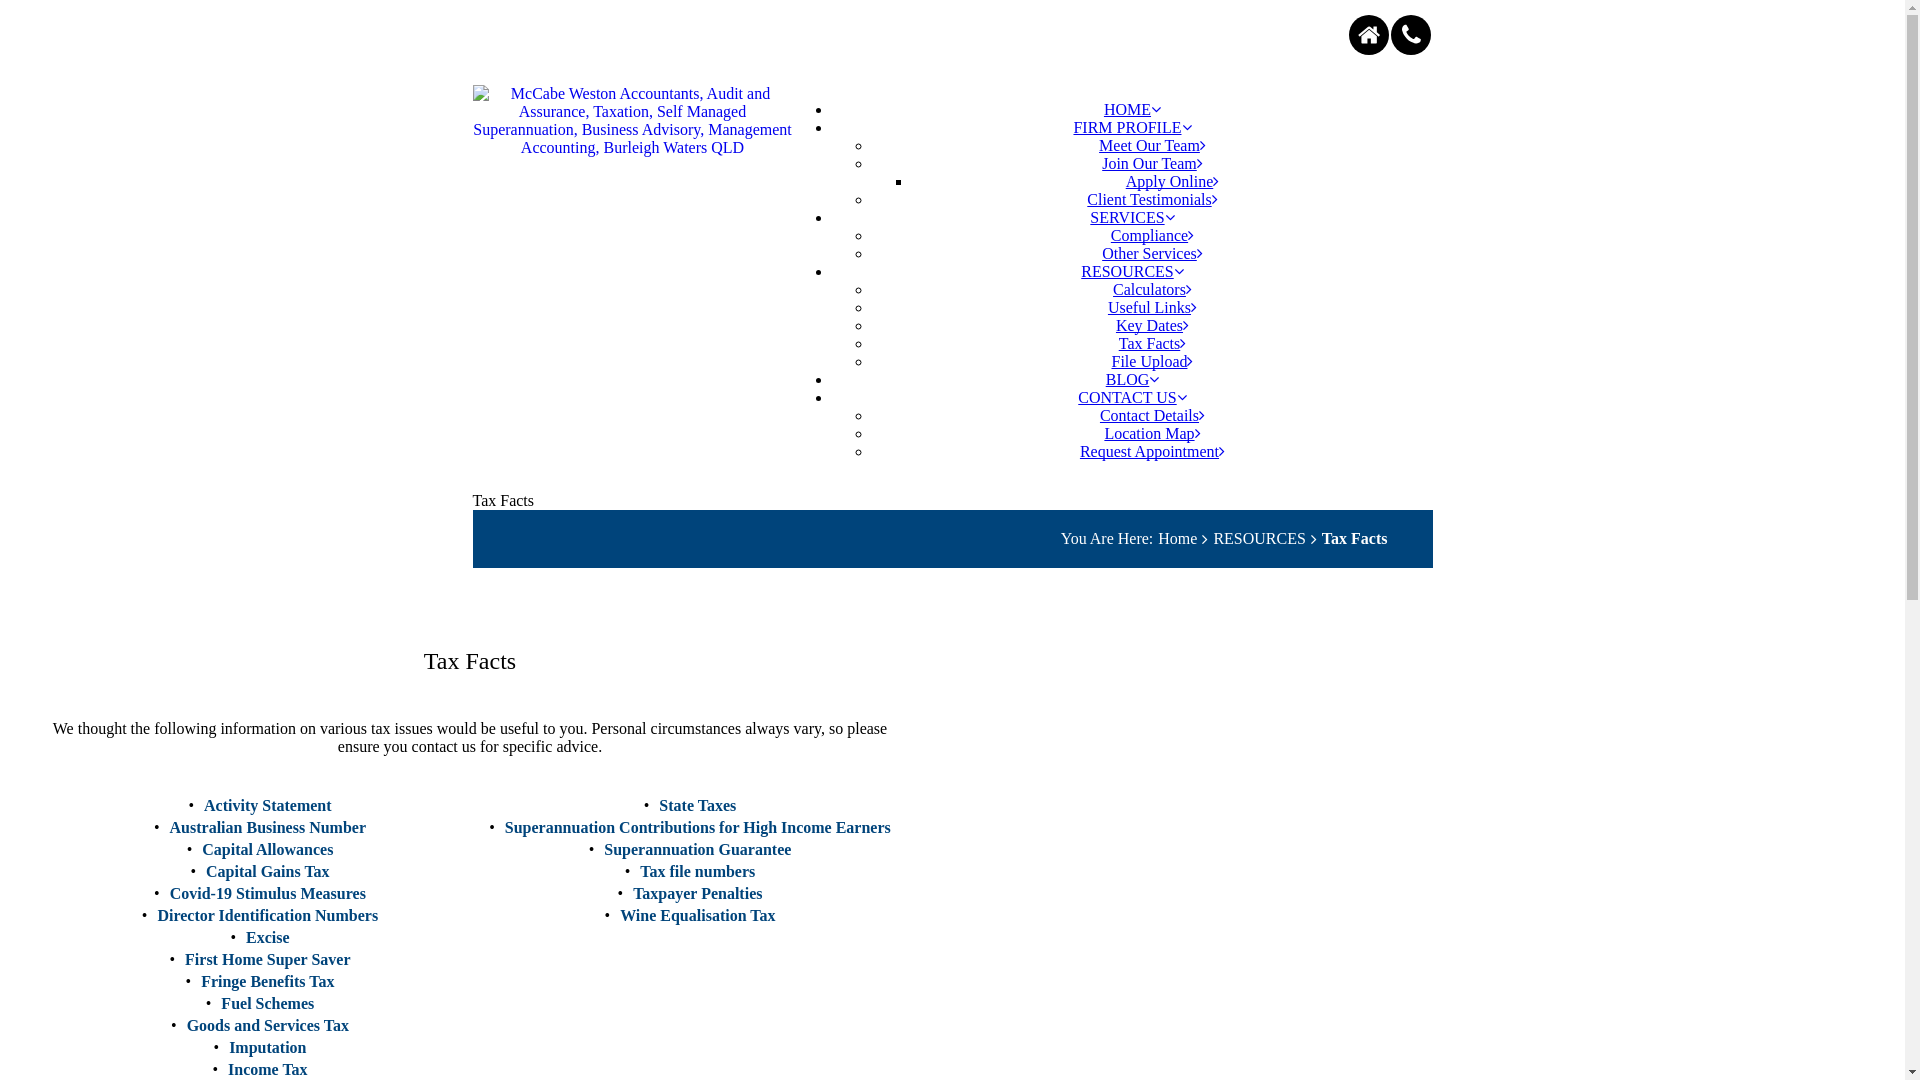 This screenshot has width=1920, height=1080. Describe the element at coordinates (1152, 164) in the screenshot. I see `Join Our Team` at that location.